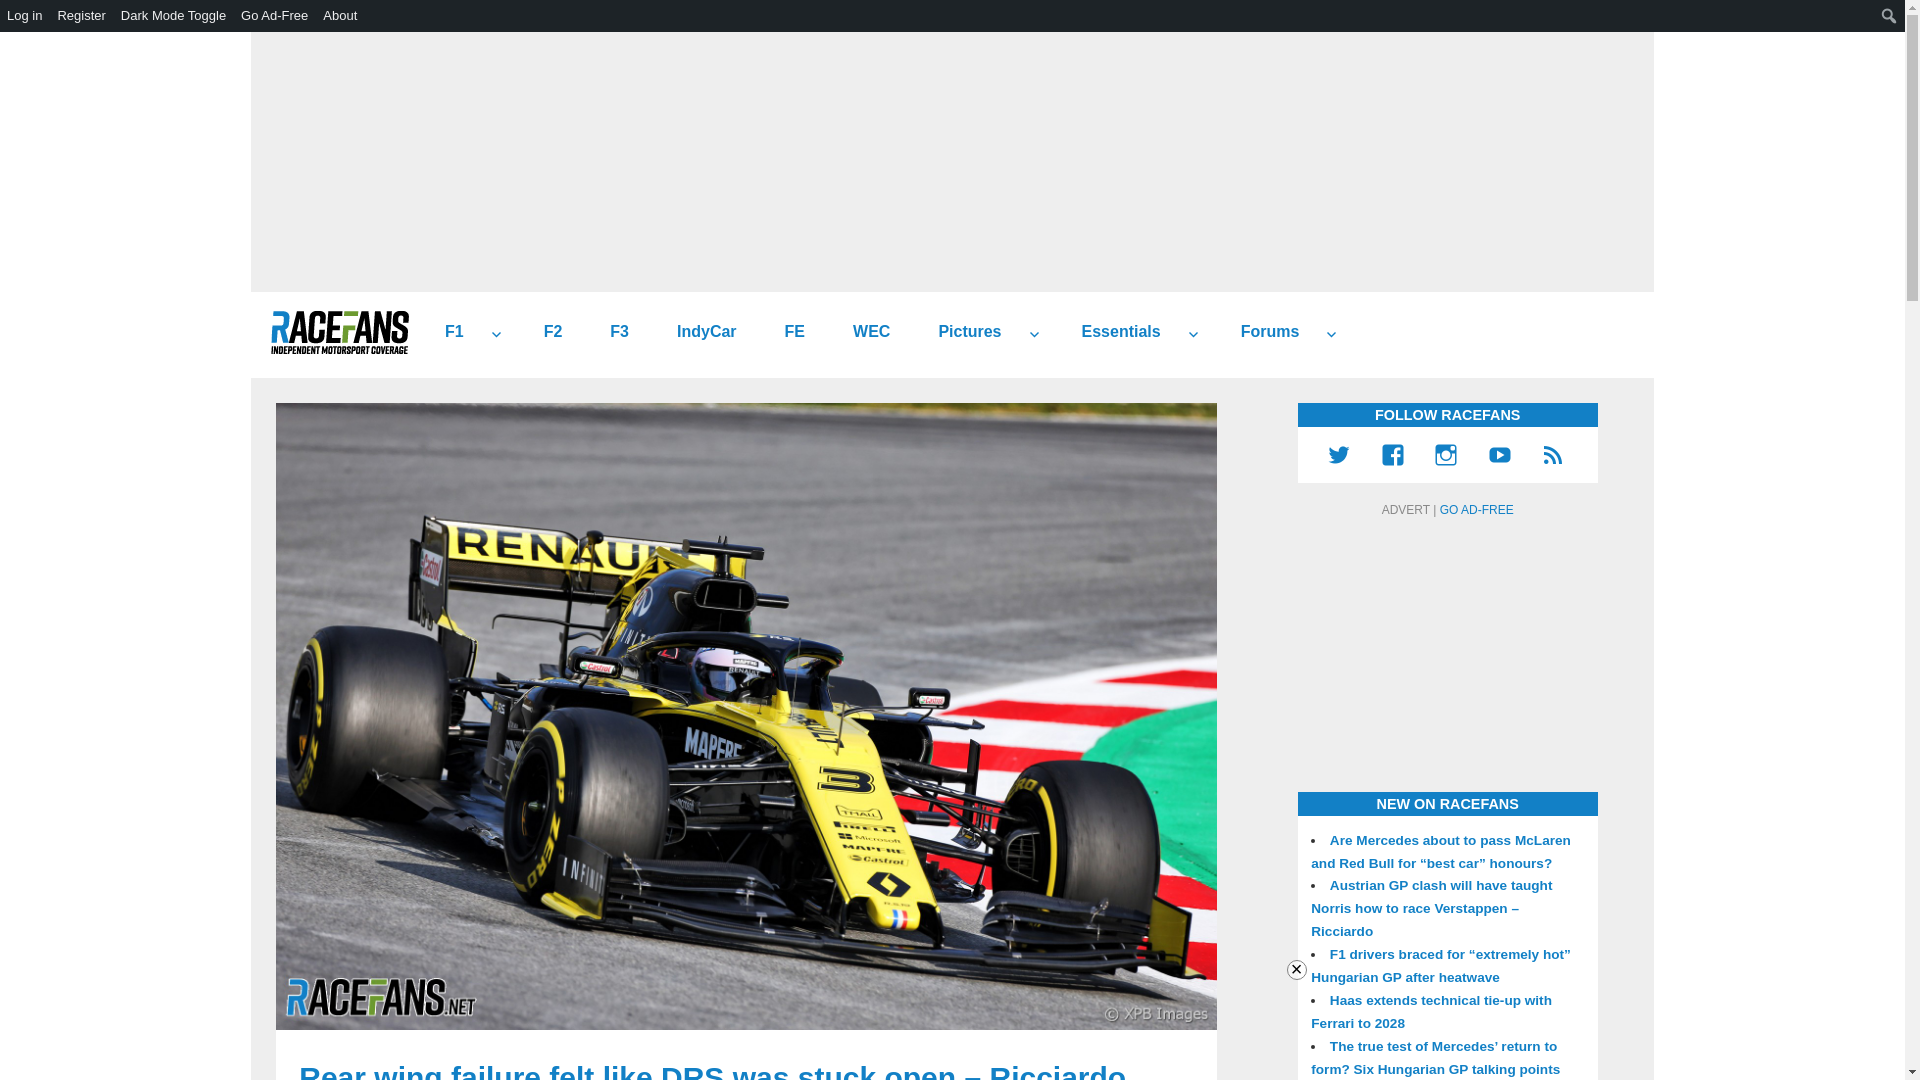 This screenshot has width=1920, height=1080. Describe the element at coordinates (962, 332) in the screenshot. I see `F1 pictures and wallpapers` at that location.